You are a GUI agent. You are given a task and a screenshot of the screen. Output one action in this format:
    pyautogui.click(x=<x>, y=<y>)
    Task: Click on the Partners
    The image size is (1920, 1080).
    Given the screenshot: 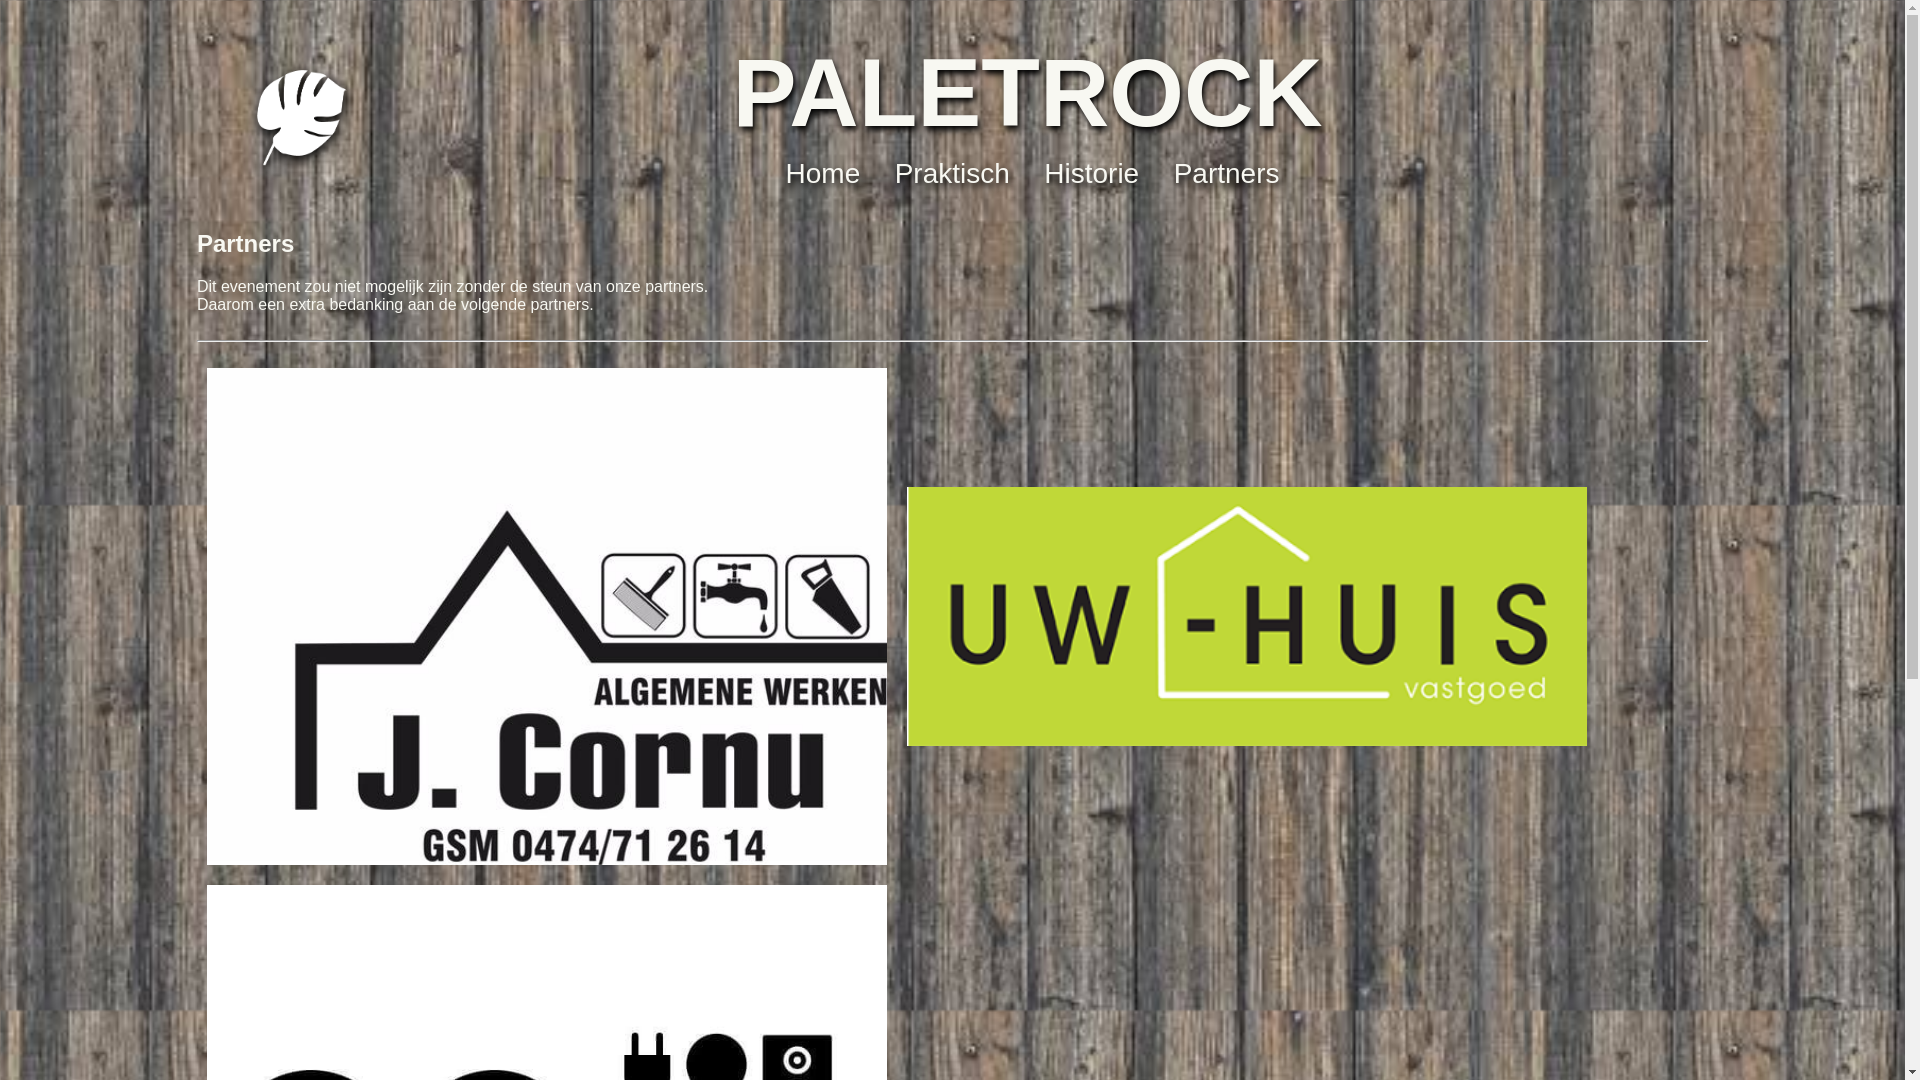 What is the action you would take?
    pyautogui.click(x=1227, y=174)
    